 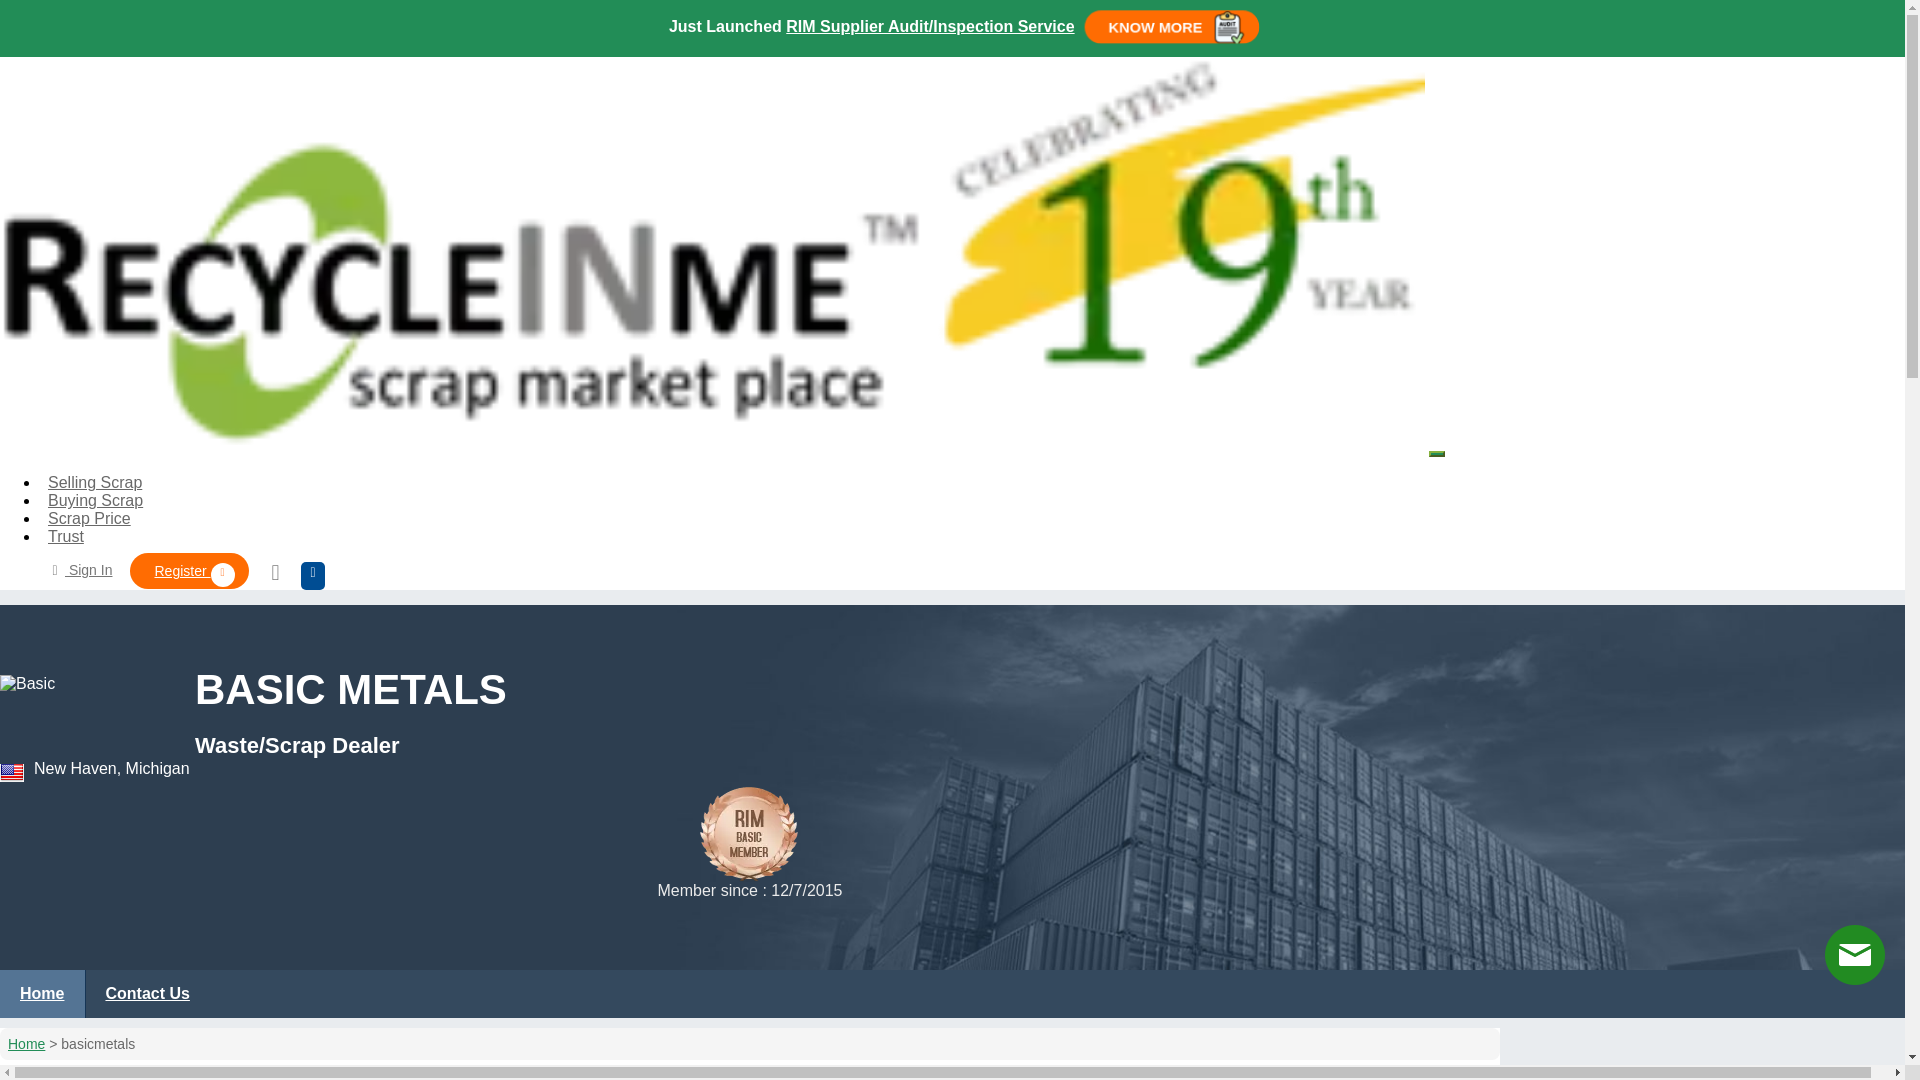 What do you see at coordinates (89, 518) in the screenshot?
I see `Scrap Price` at bounding box center [89, 518].